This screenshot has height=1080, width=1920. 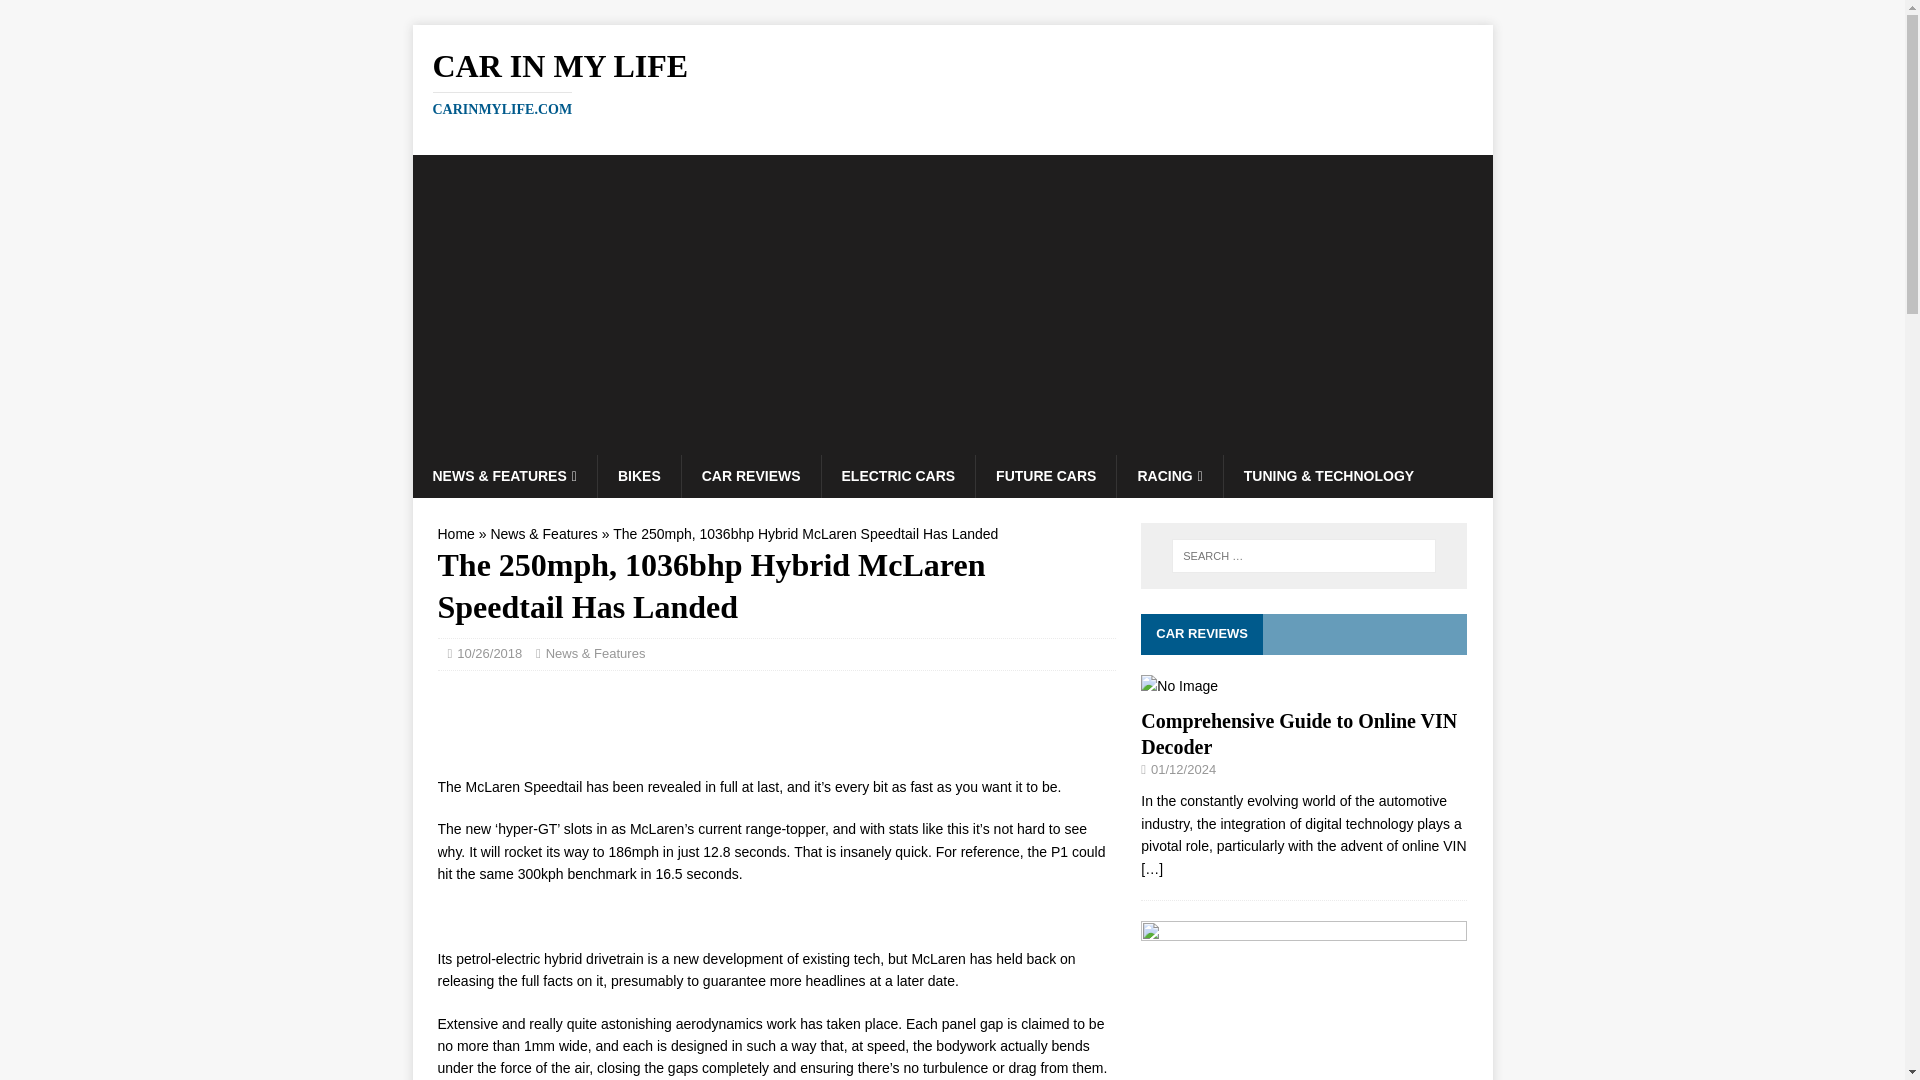 What do you see at coordinates (1152, 868) in the screenshot?
I see `Comprehensive Guide to Online VIN Decoder` at bounding box center [1152, 868].